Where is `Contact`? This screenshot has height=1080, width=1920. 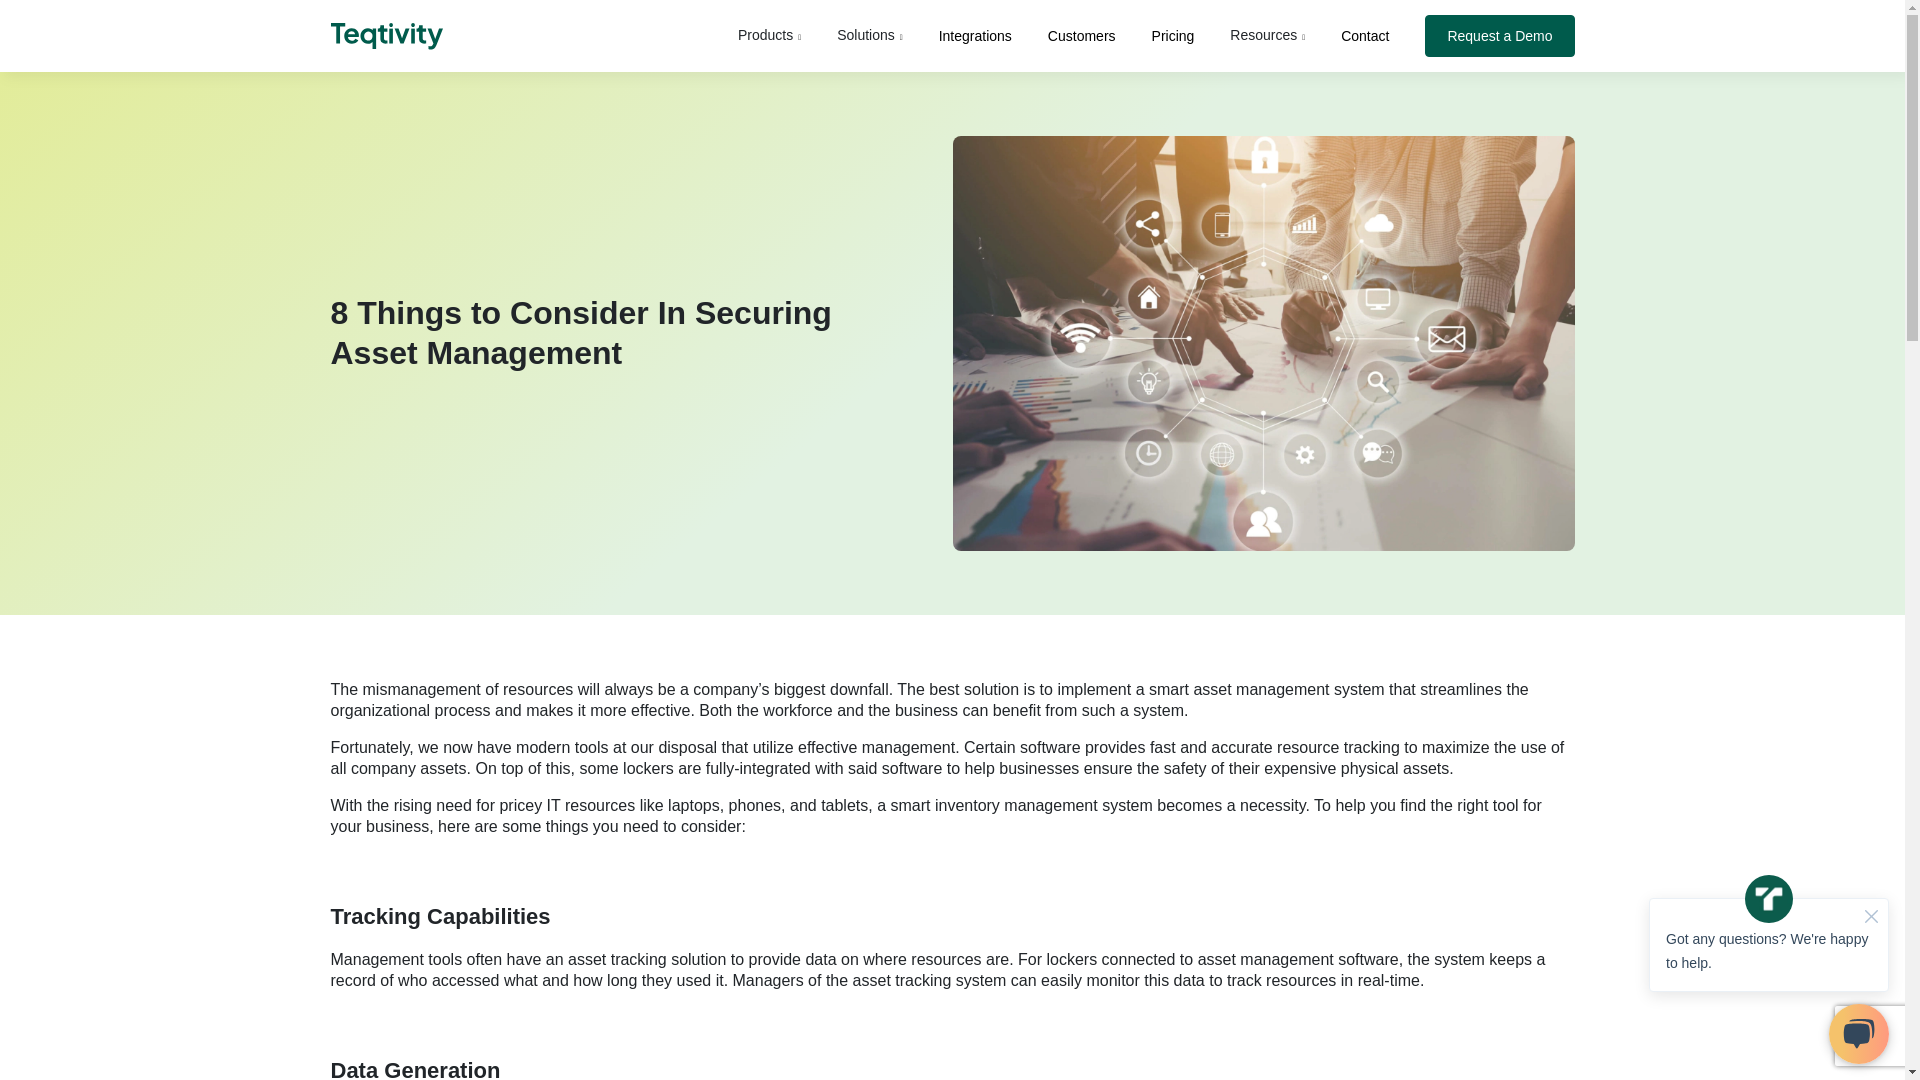 Contact is located at coordinates (1364, 36).